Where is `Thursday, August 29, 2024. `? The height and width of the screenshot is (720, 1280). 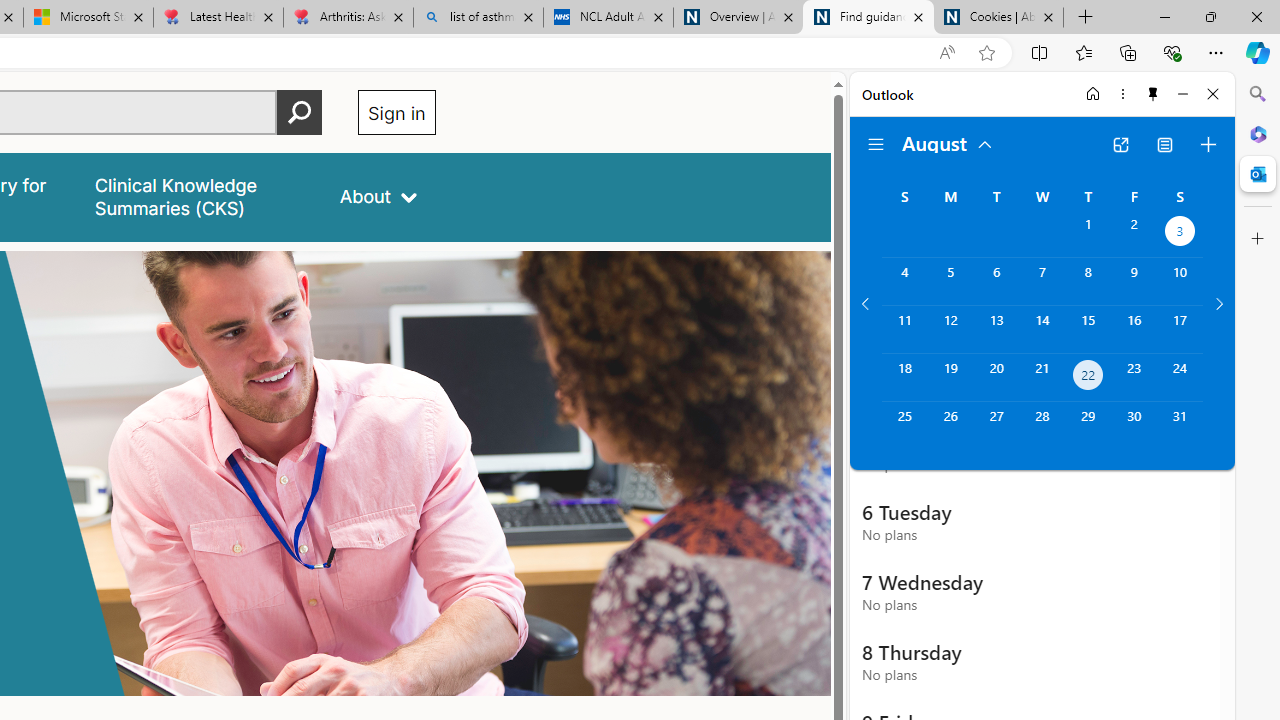 Thursday, August 29, 2024.  is located at coordinates (1088, 426).